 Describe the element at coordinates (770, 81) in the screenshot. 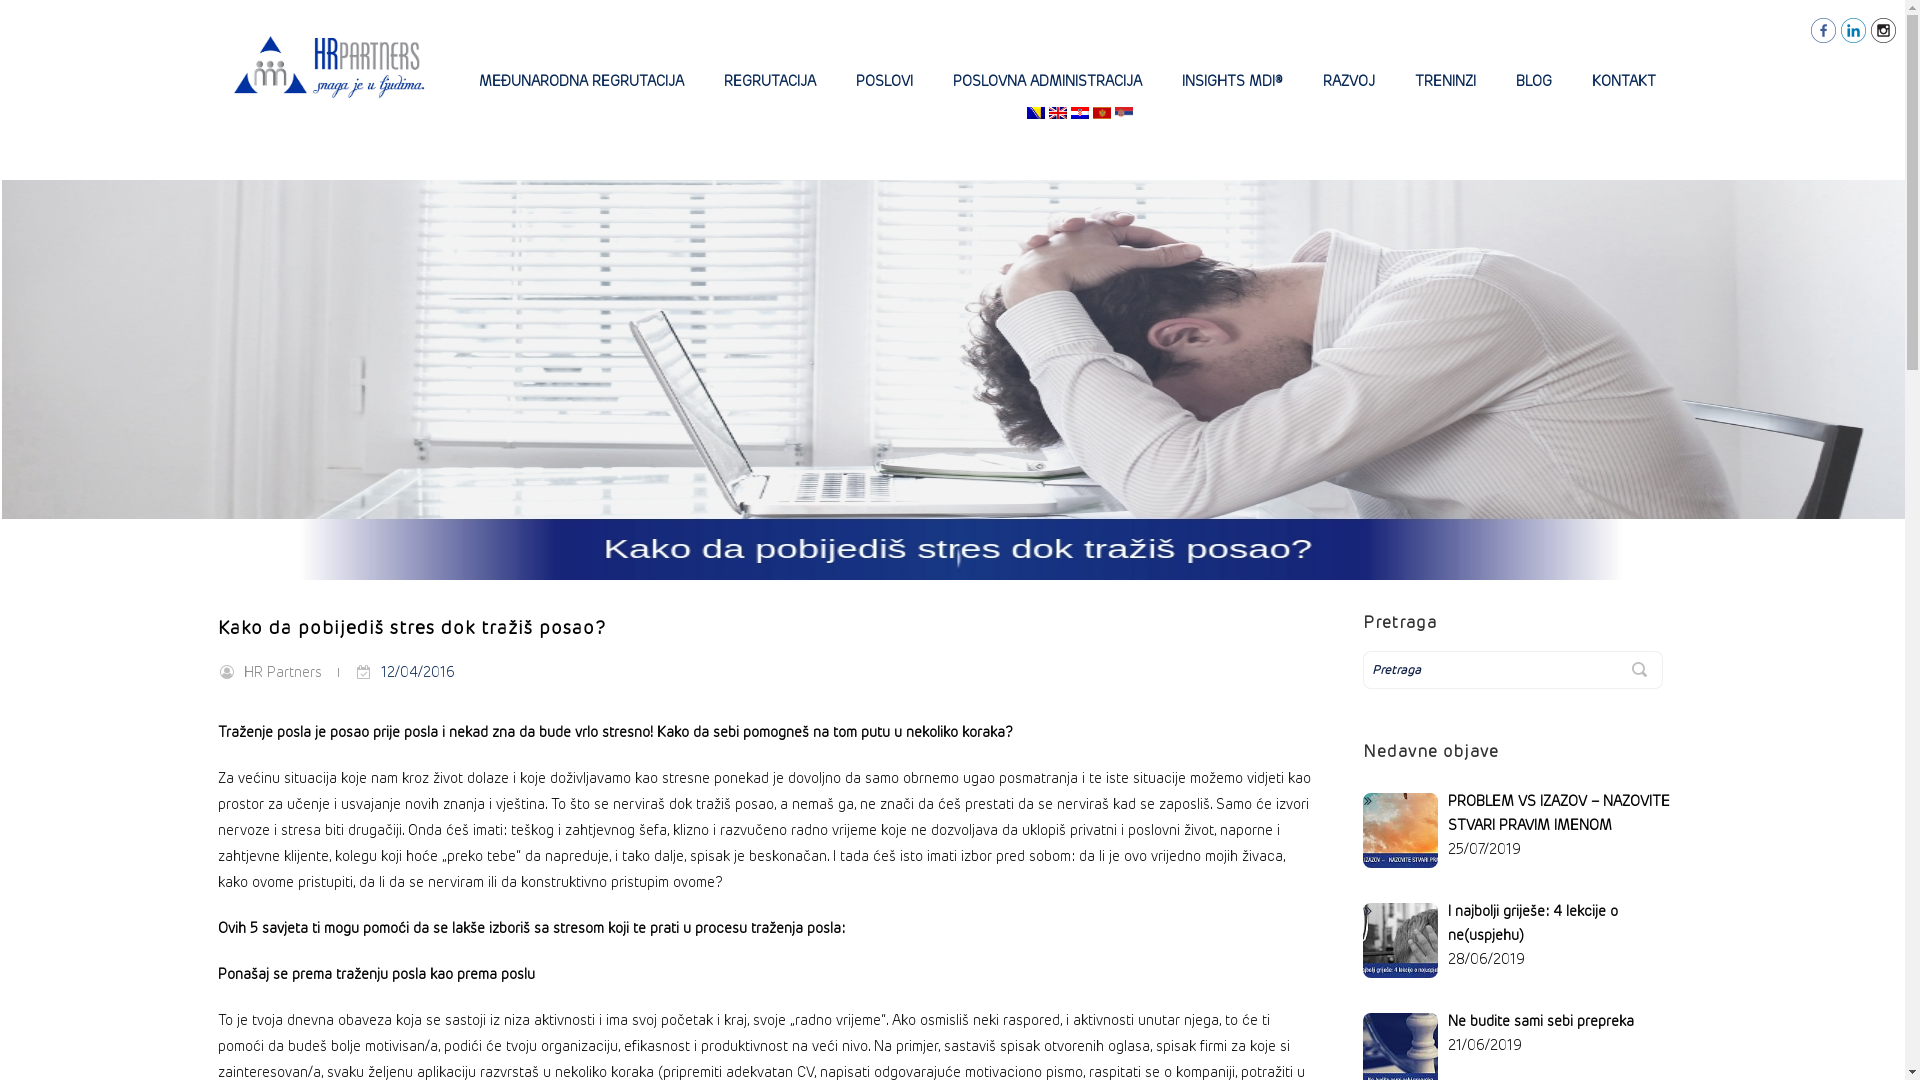

I see `REGRUTACIJA` at that location.